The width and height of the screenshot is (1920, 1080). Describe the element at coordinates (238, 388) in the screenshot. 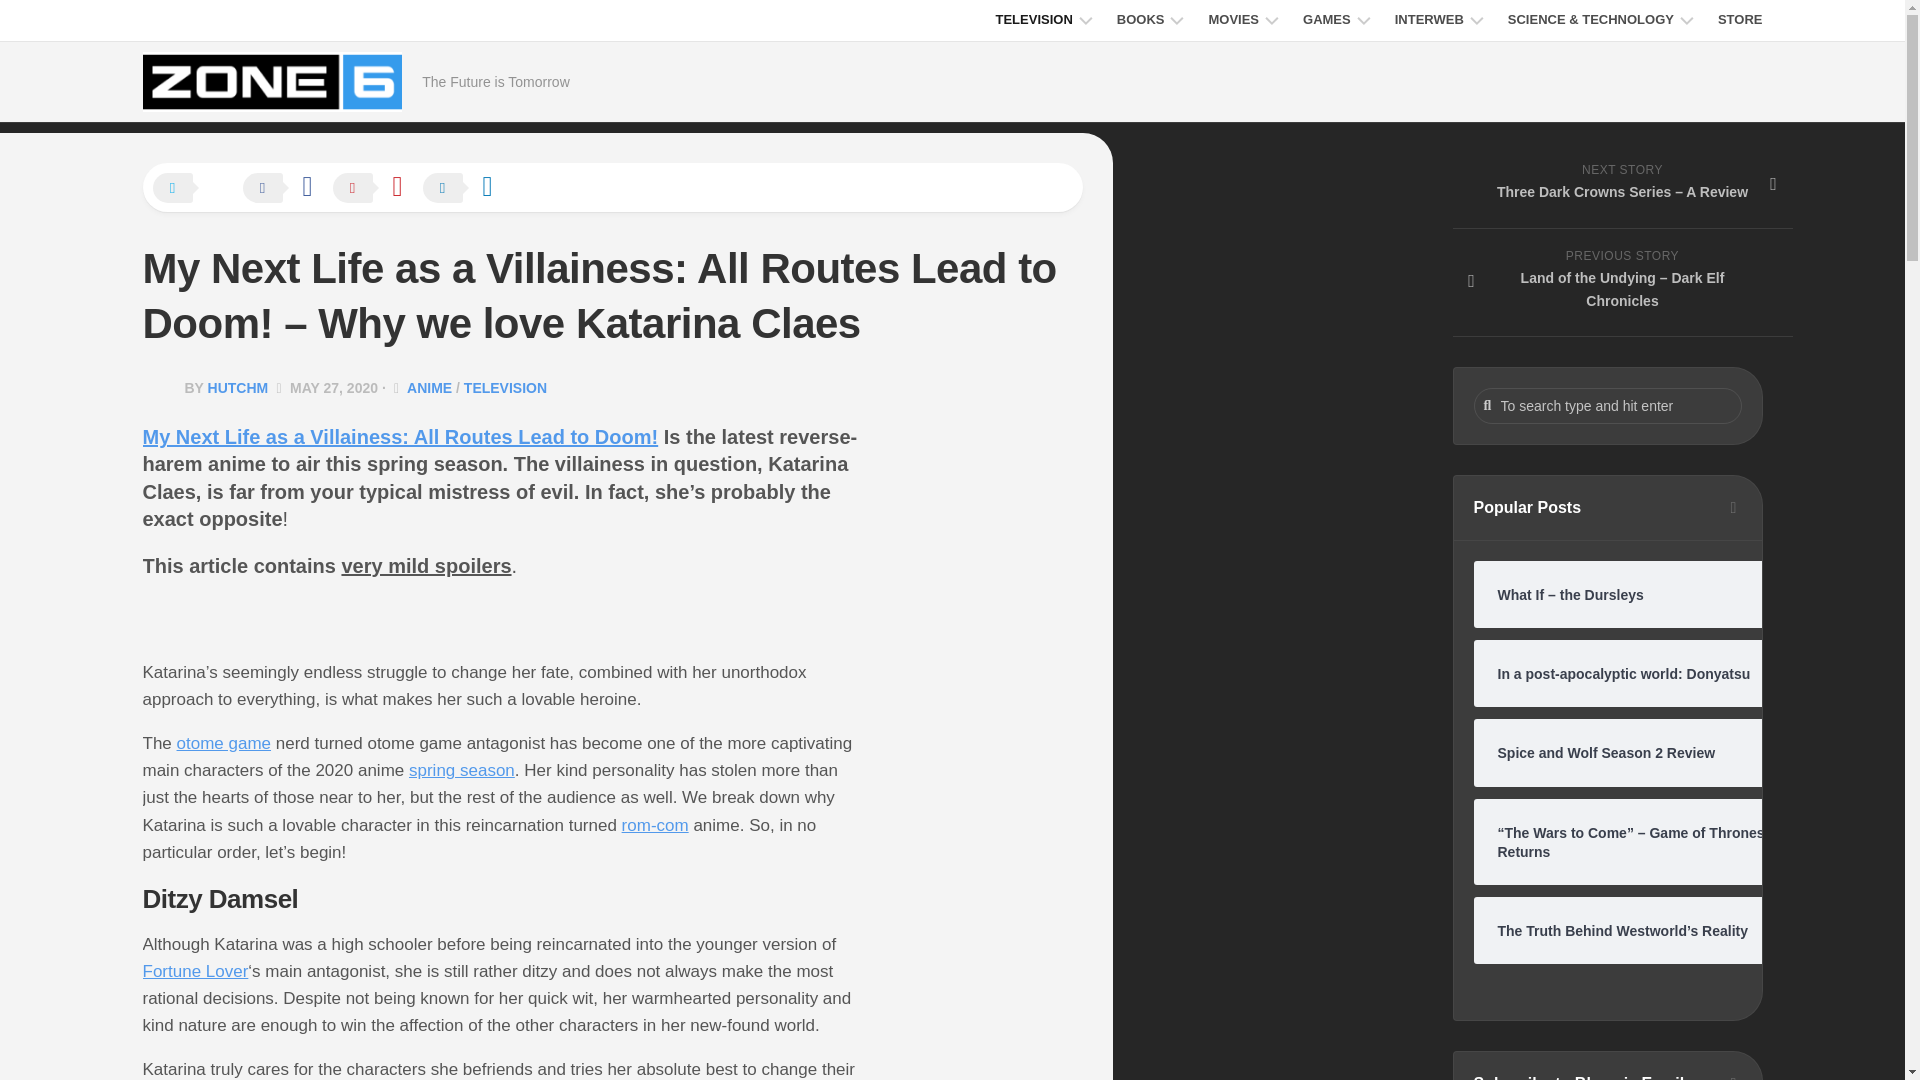

I see `Posts by hutchm` at that location.